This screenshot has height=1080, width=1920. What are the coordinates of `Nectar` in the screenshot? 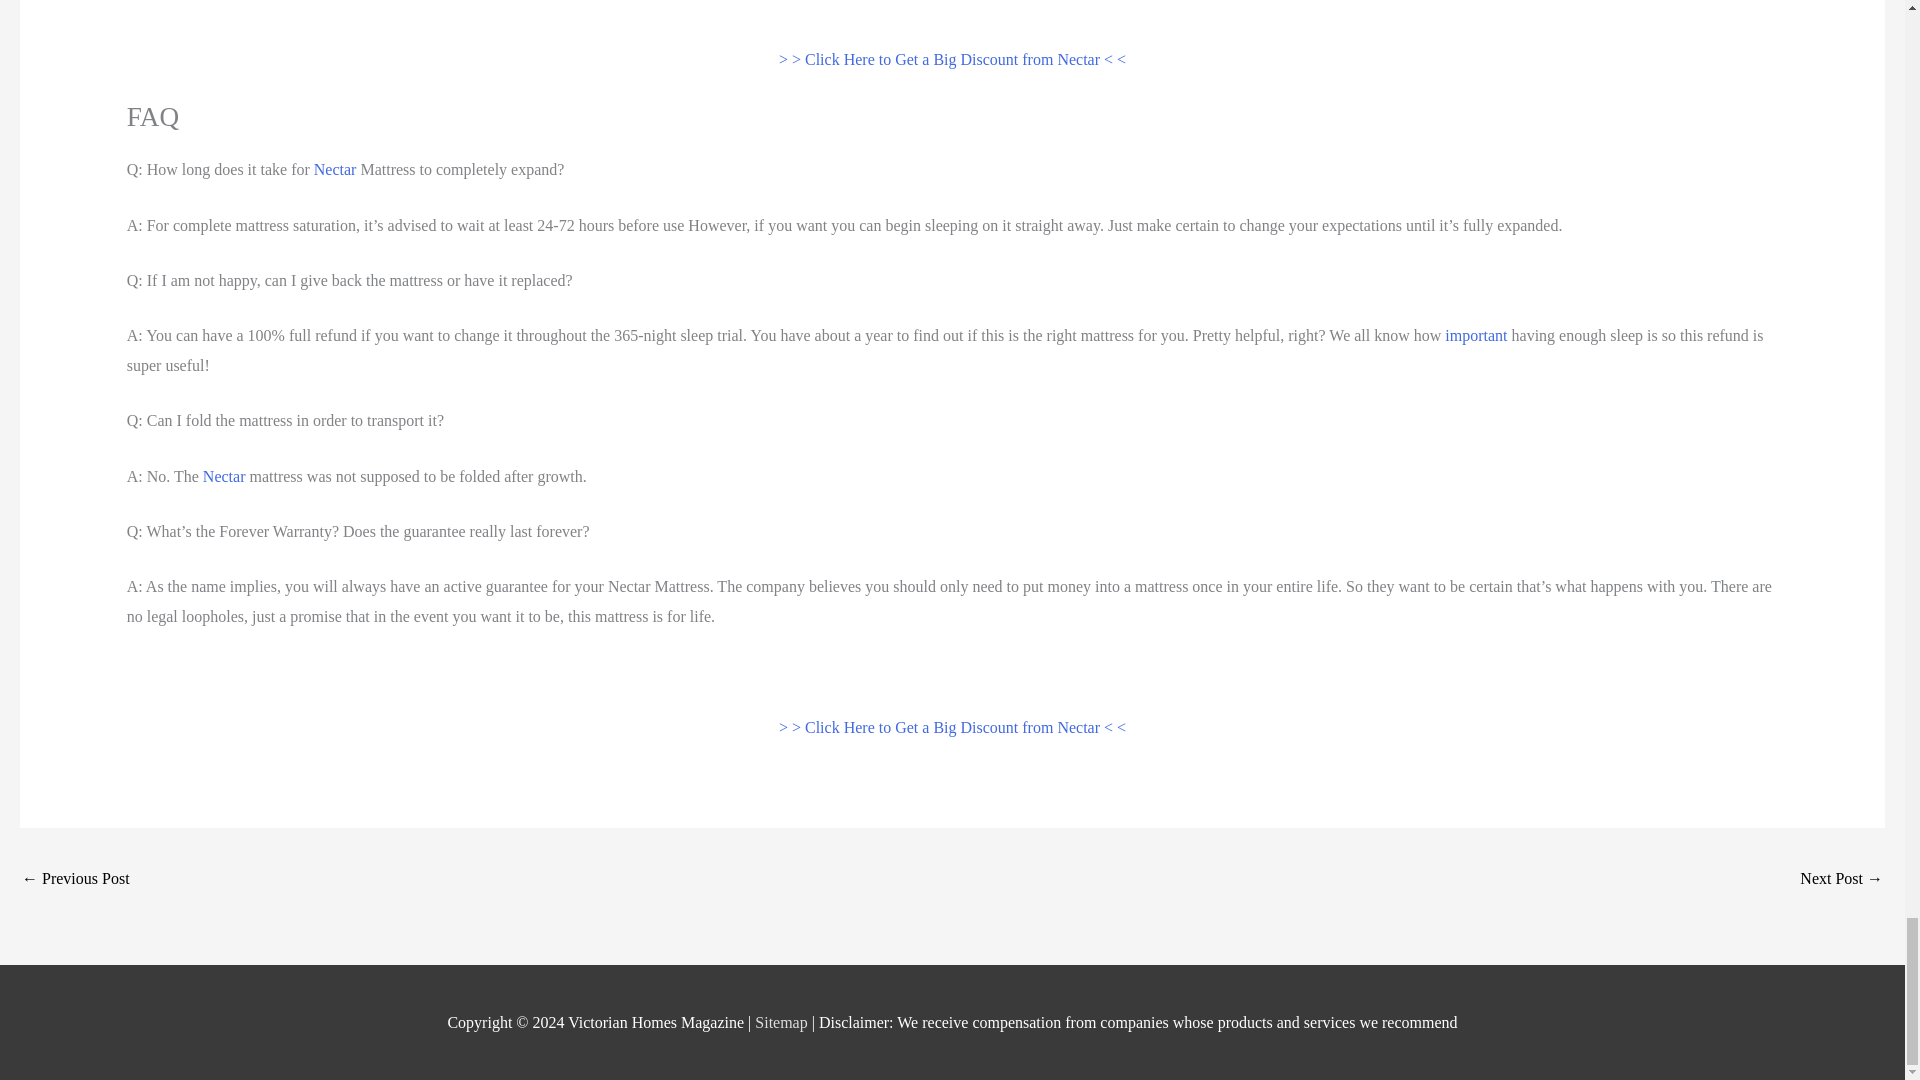 It's located at (224, 476).